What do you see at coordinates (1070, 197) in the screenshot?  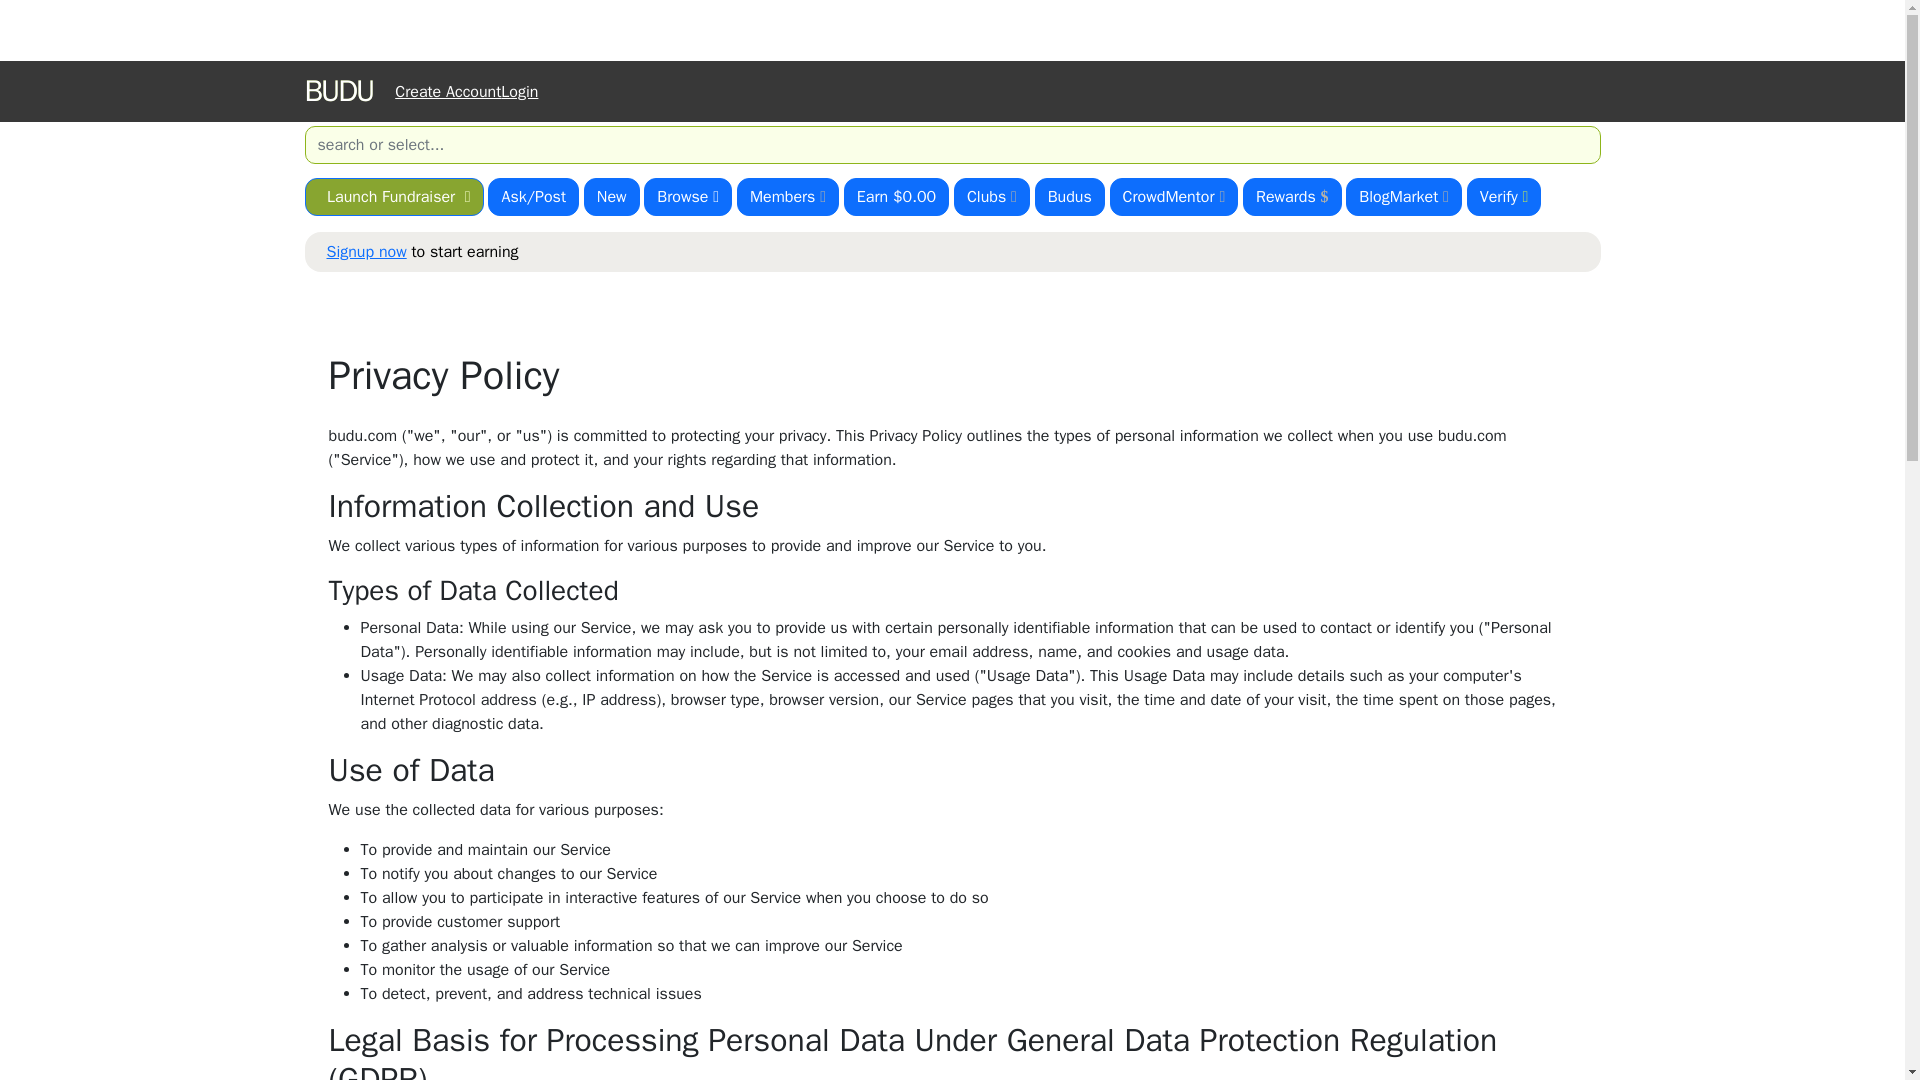 I see `Budus` at bounding box center [1070, 197].